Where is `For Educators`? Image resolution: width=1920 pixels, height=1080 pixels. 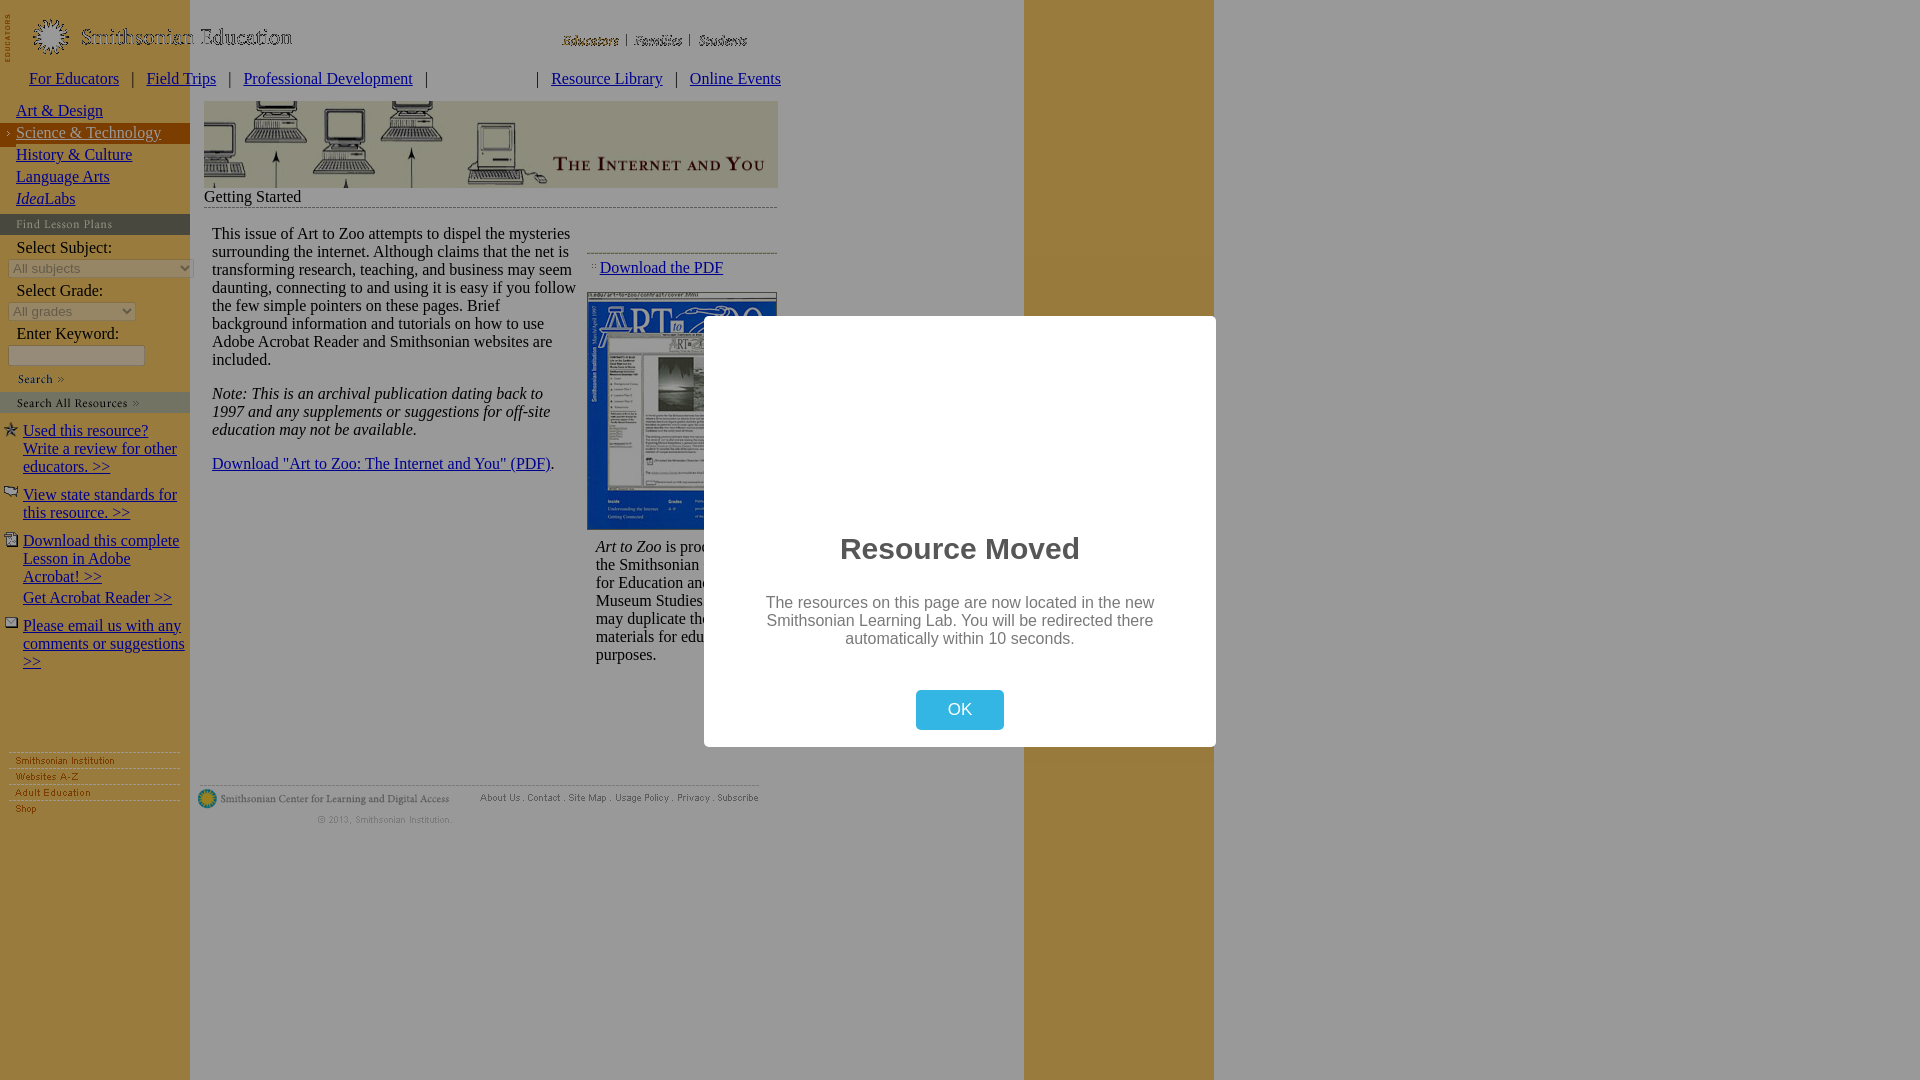
For Educators is located at coordinates (74, 78).